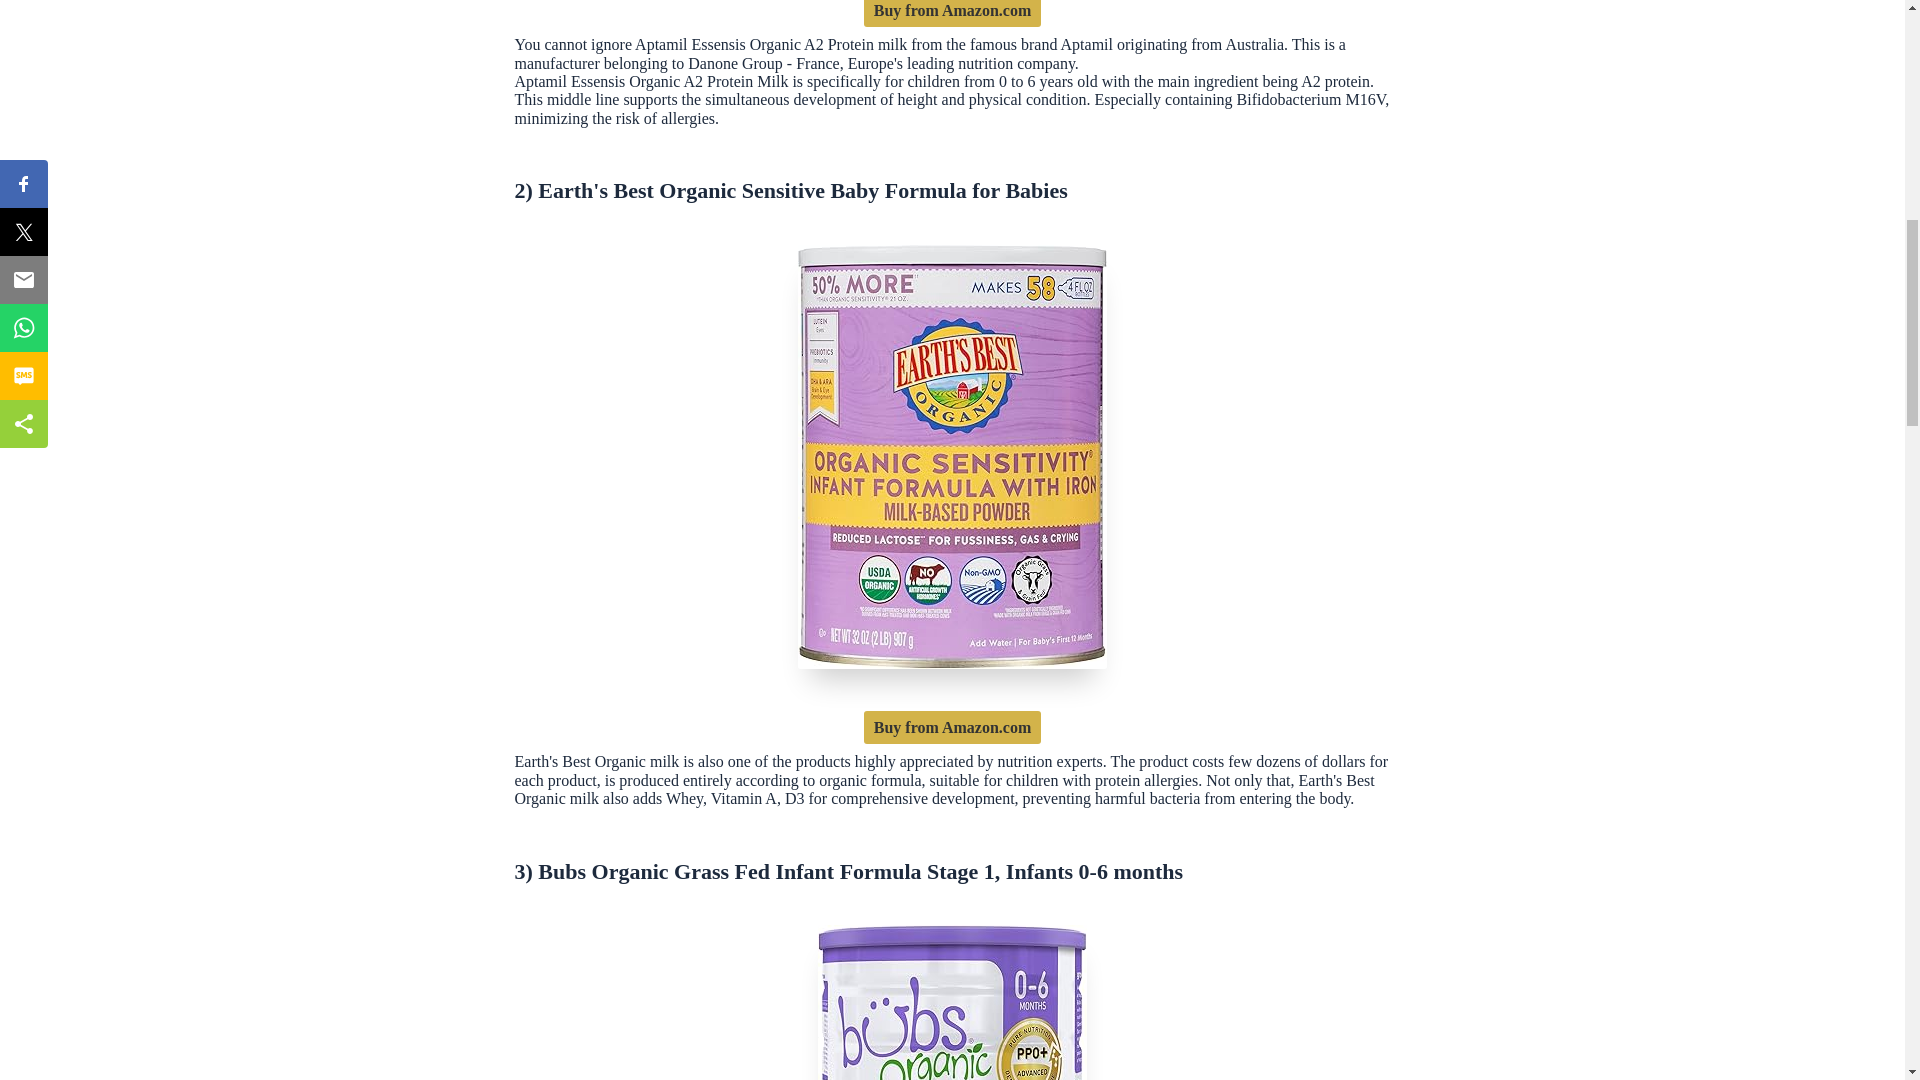 The height and width of the screenshot is (1080, 1920). I want to click on Buy from Amazon.com, so click(952, 727).